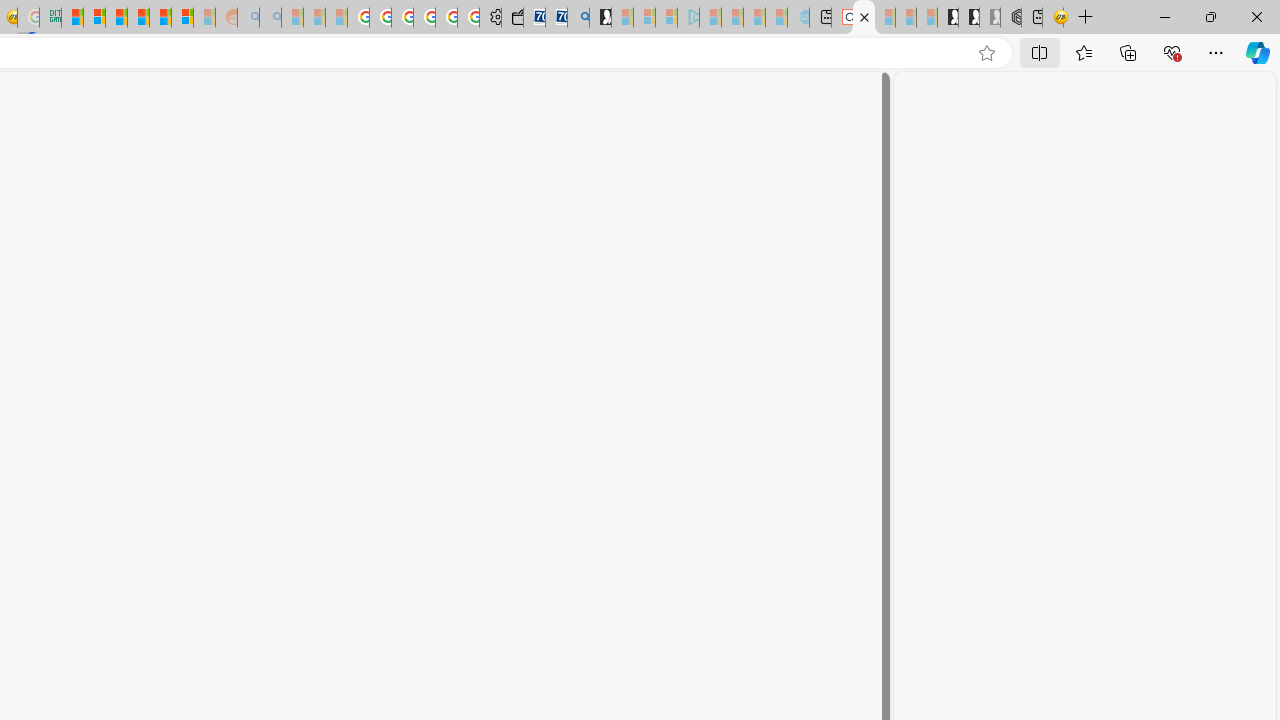  I want to click on Favorites, so click(1083, 52).